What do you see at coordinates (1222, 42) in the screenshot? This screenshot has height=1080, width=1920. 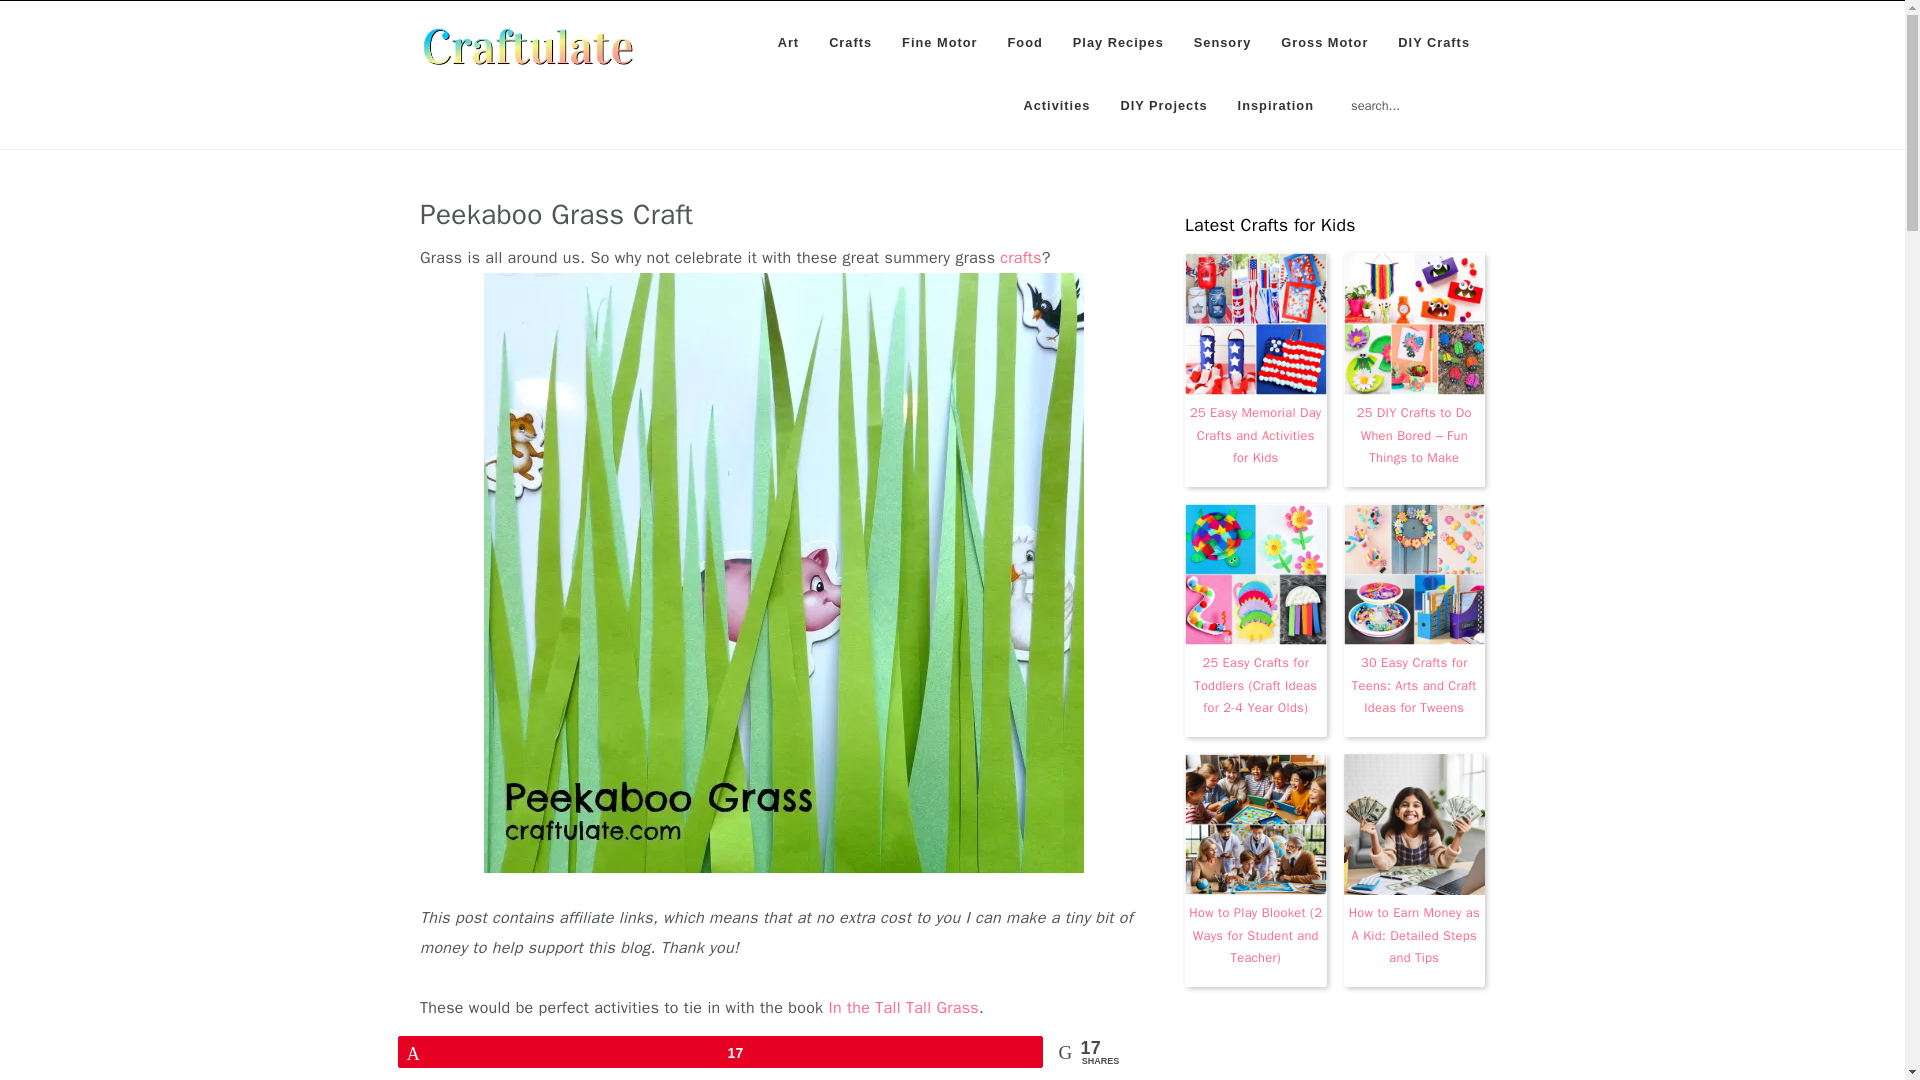 I see `Sensory` at bounding box center [1222, 42].